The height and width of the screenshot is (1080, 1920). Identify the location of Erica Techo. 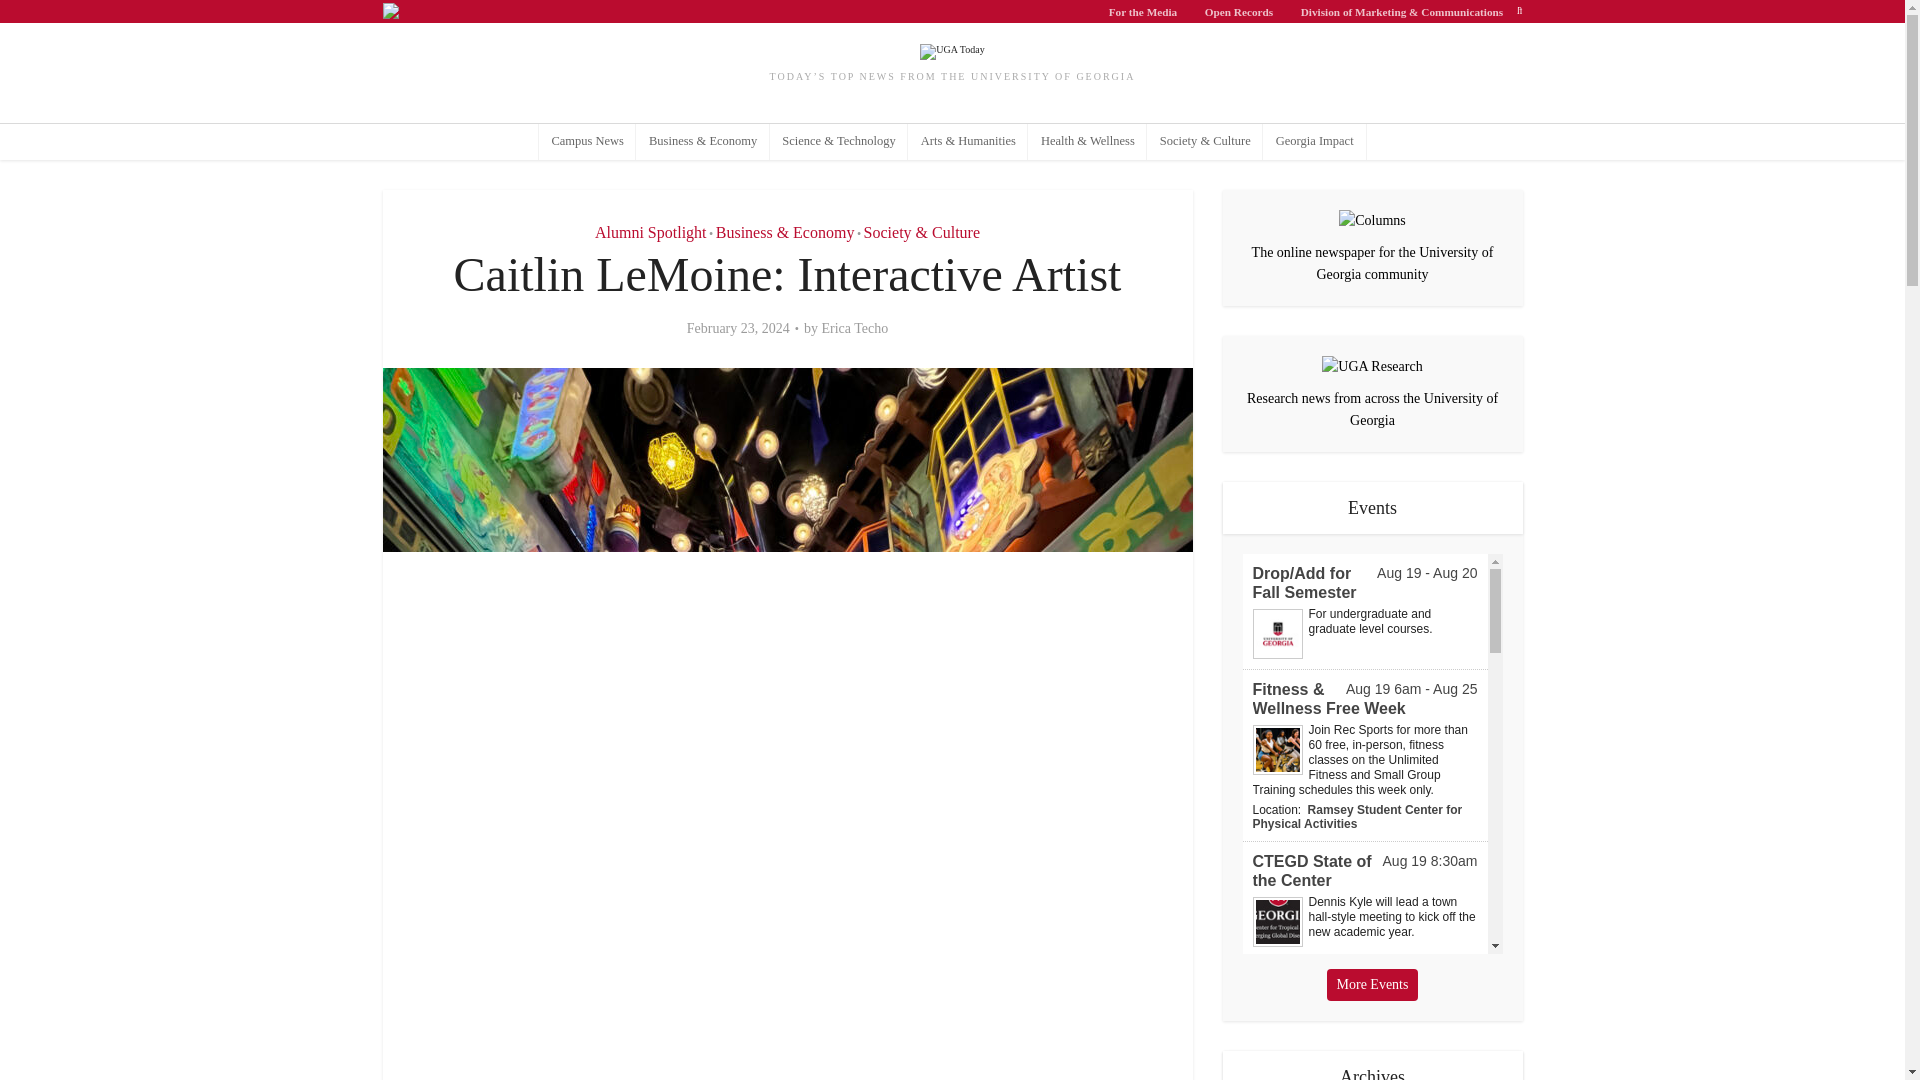
(854, 328).